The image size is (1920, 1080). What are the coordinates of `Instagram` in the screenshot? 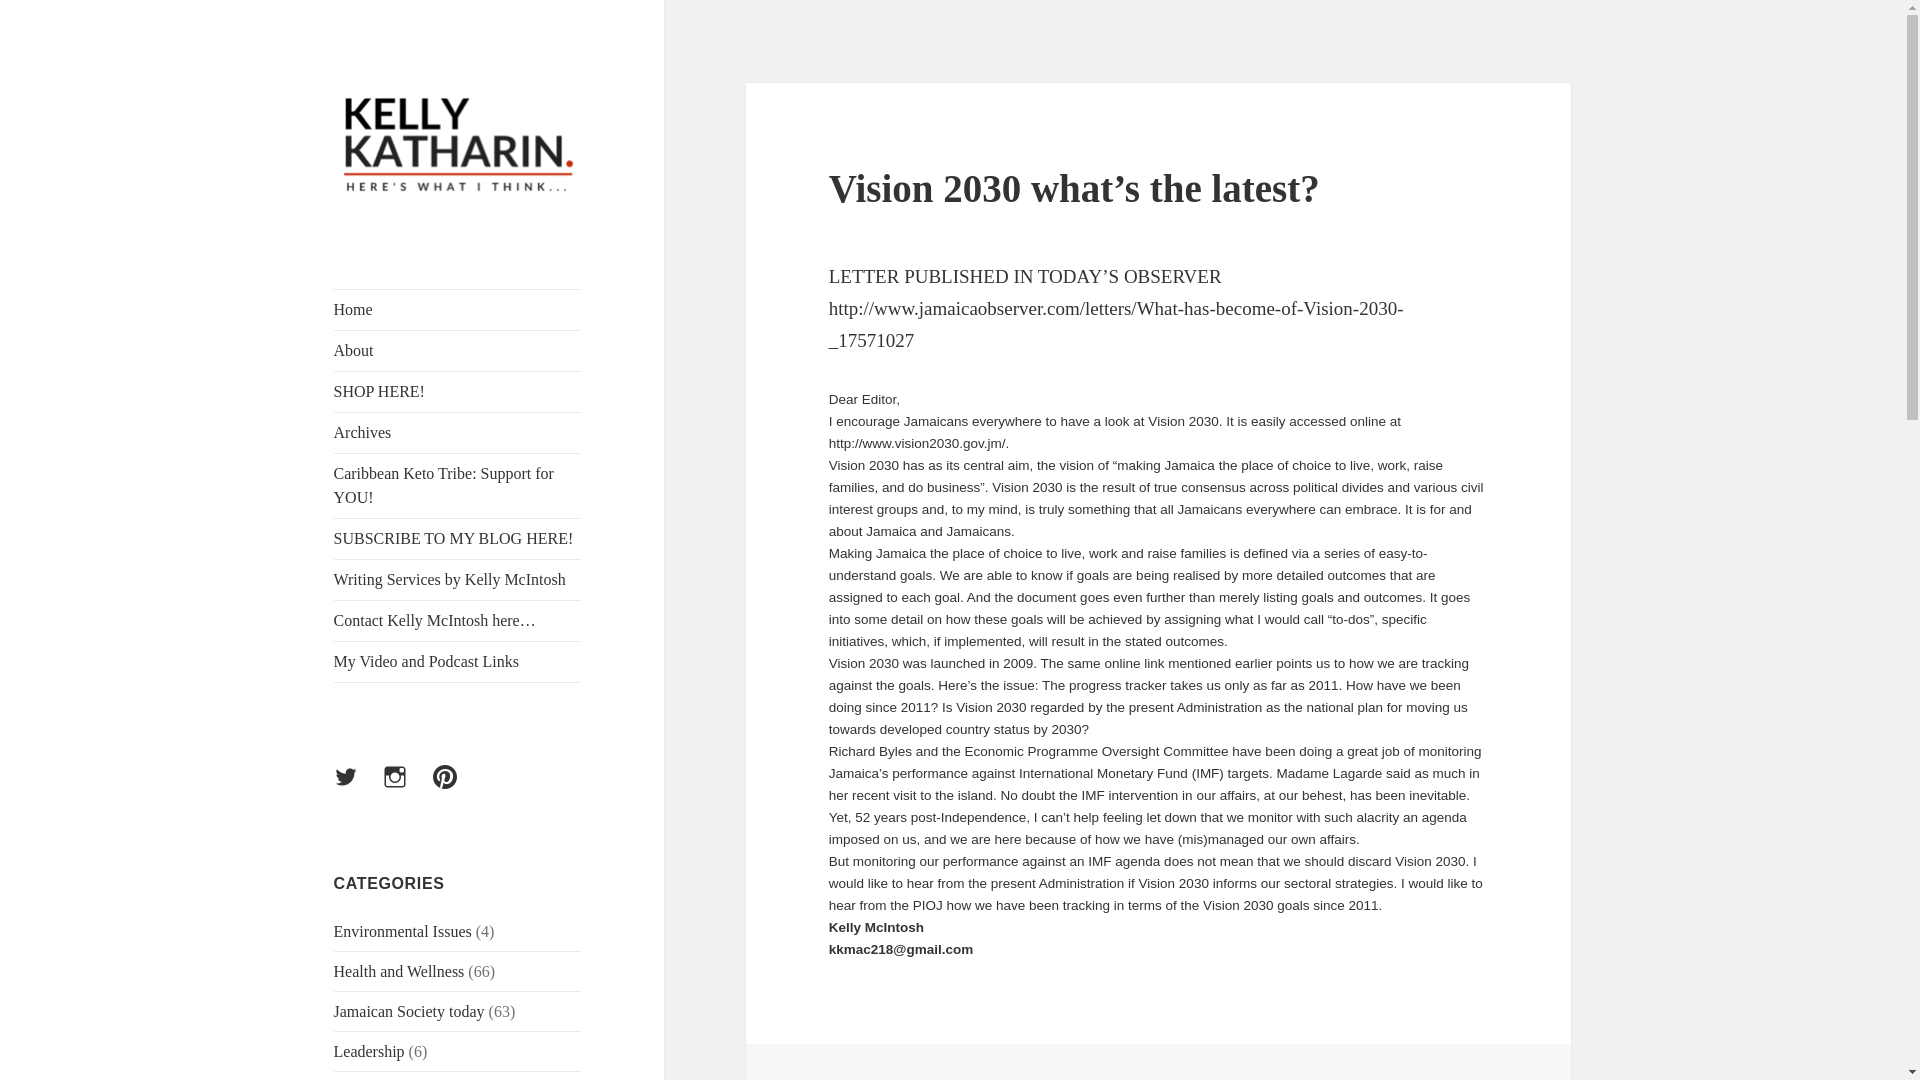 It's located at (406, 788).